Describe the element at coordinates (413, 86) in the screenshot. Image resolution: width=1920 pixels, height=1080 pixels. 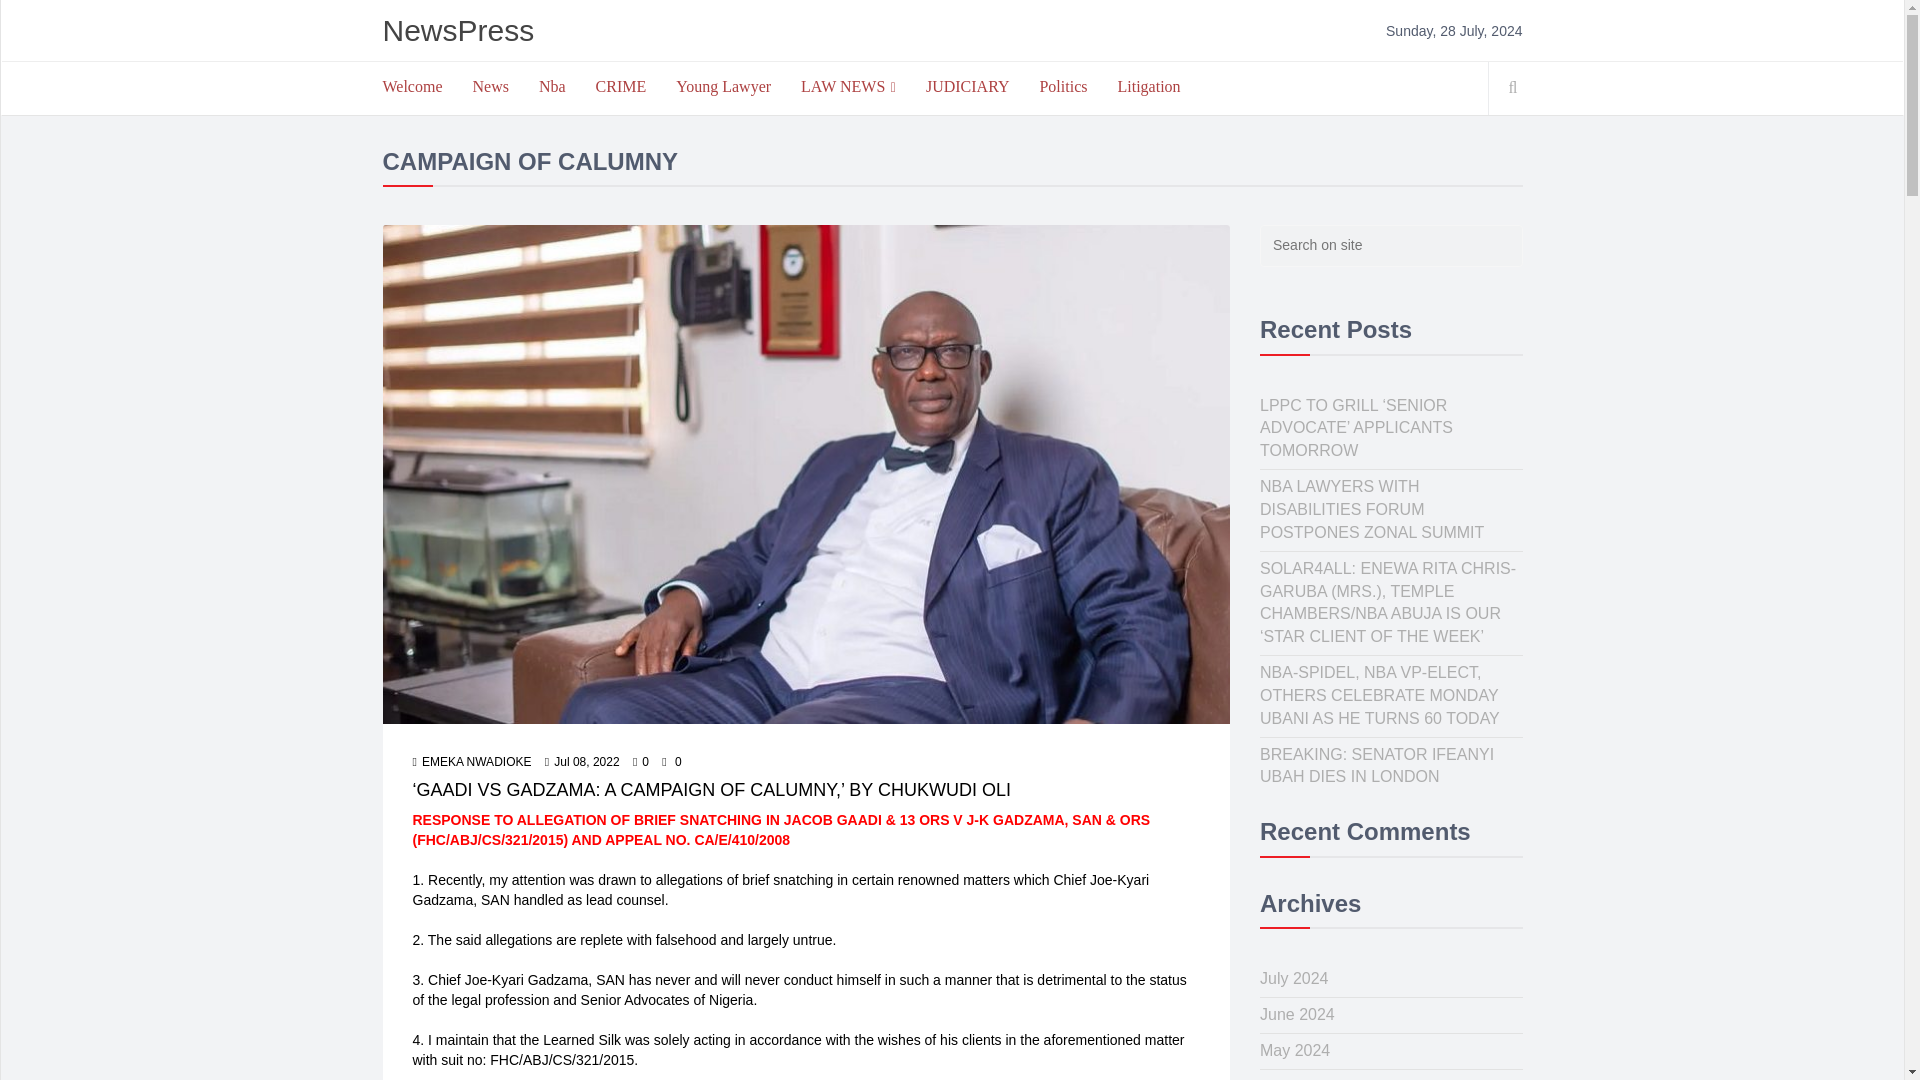
I see `Welcome` at that location.